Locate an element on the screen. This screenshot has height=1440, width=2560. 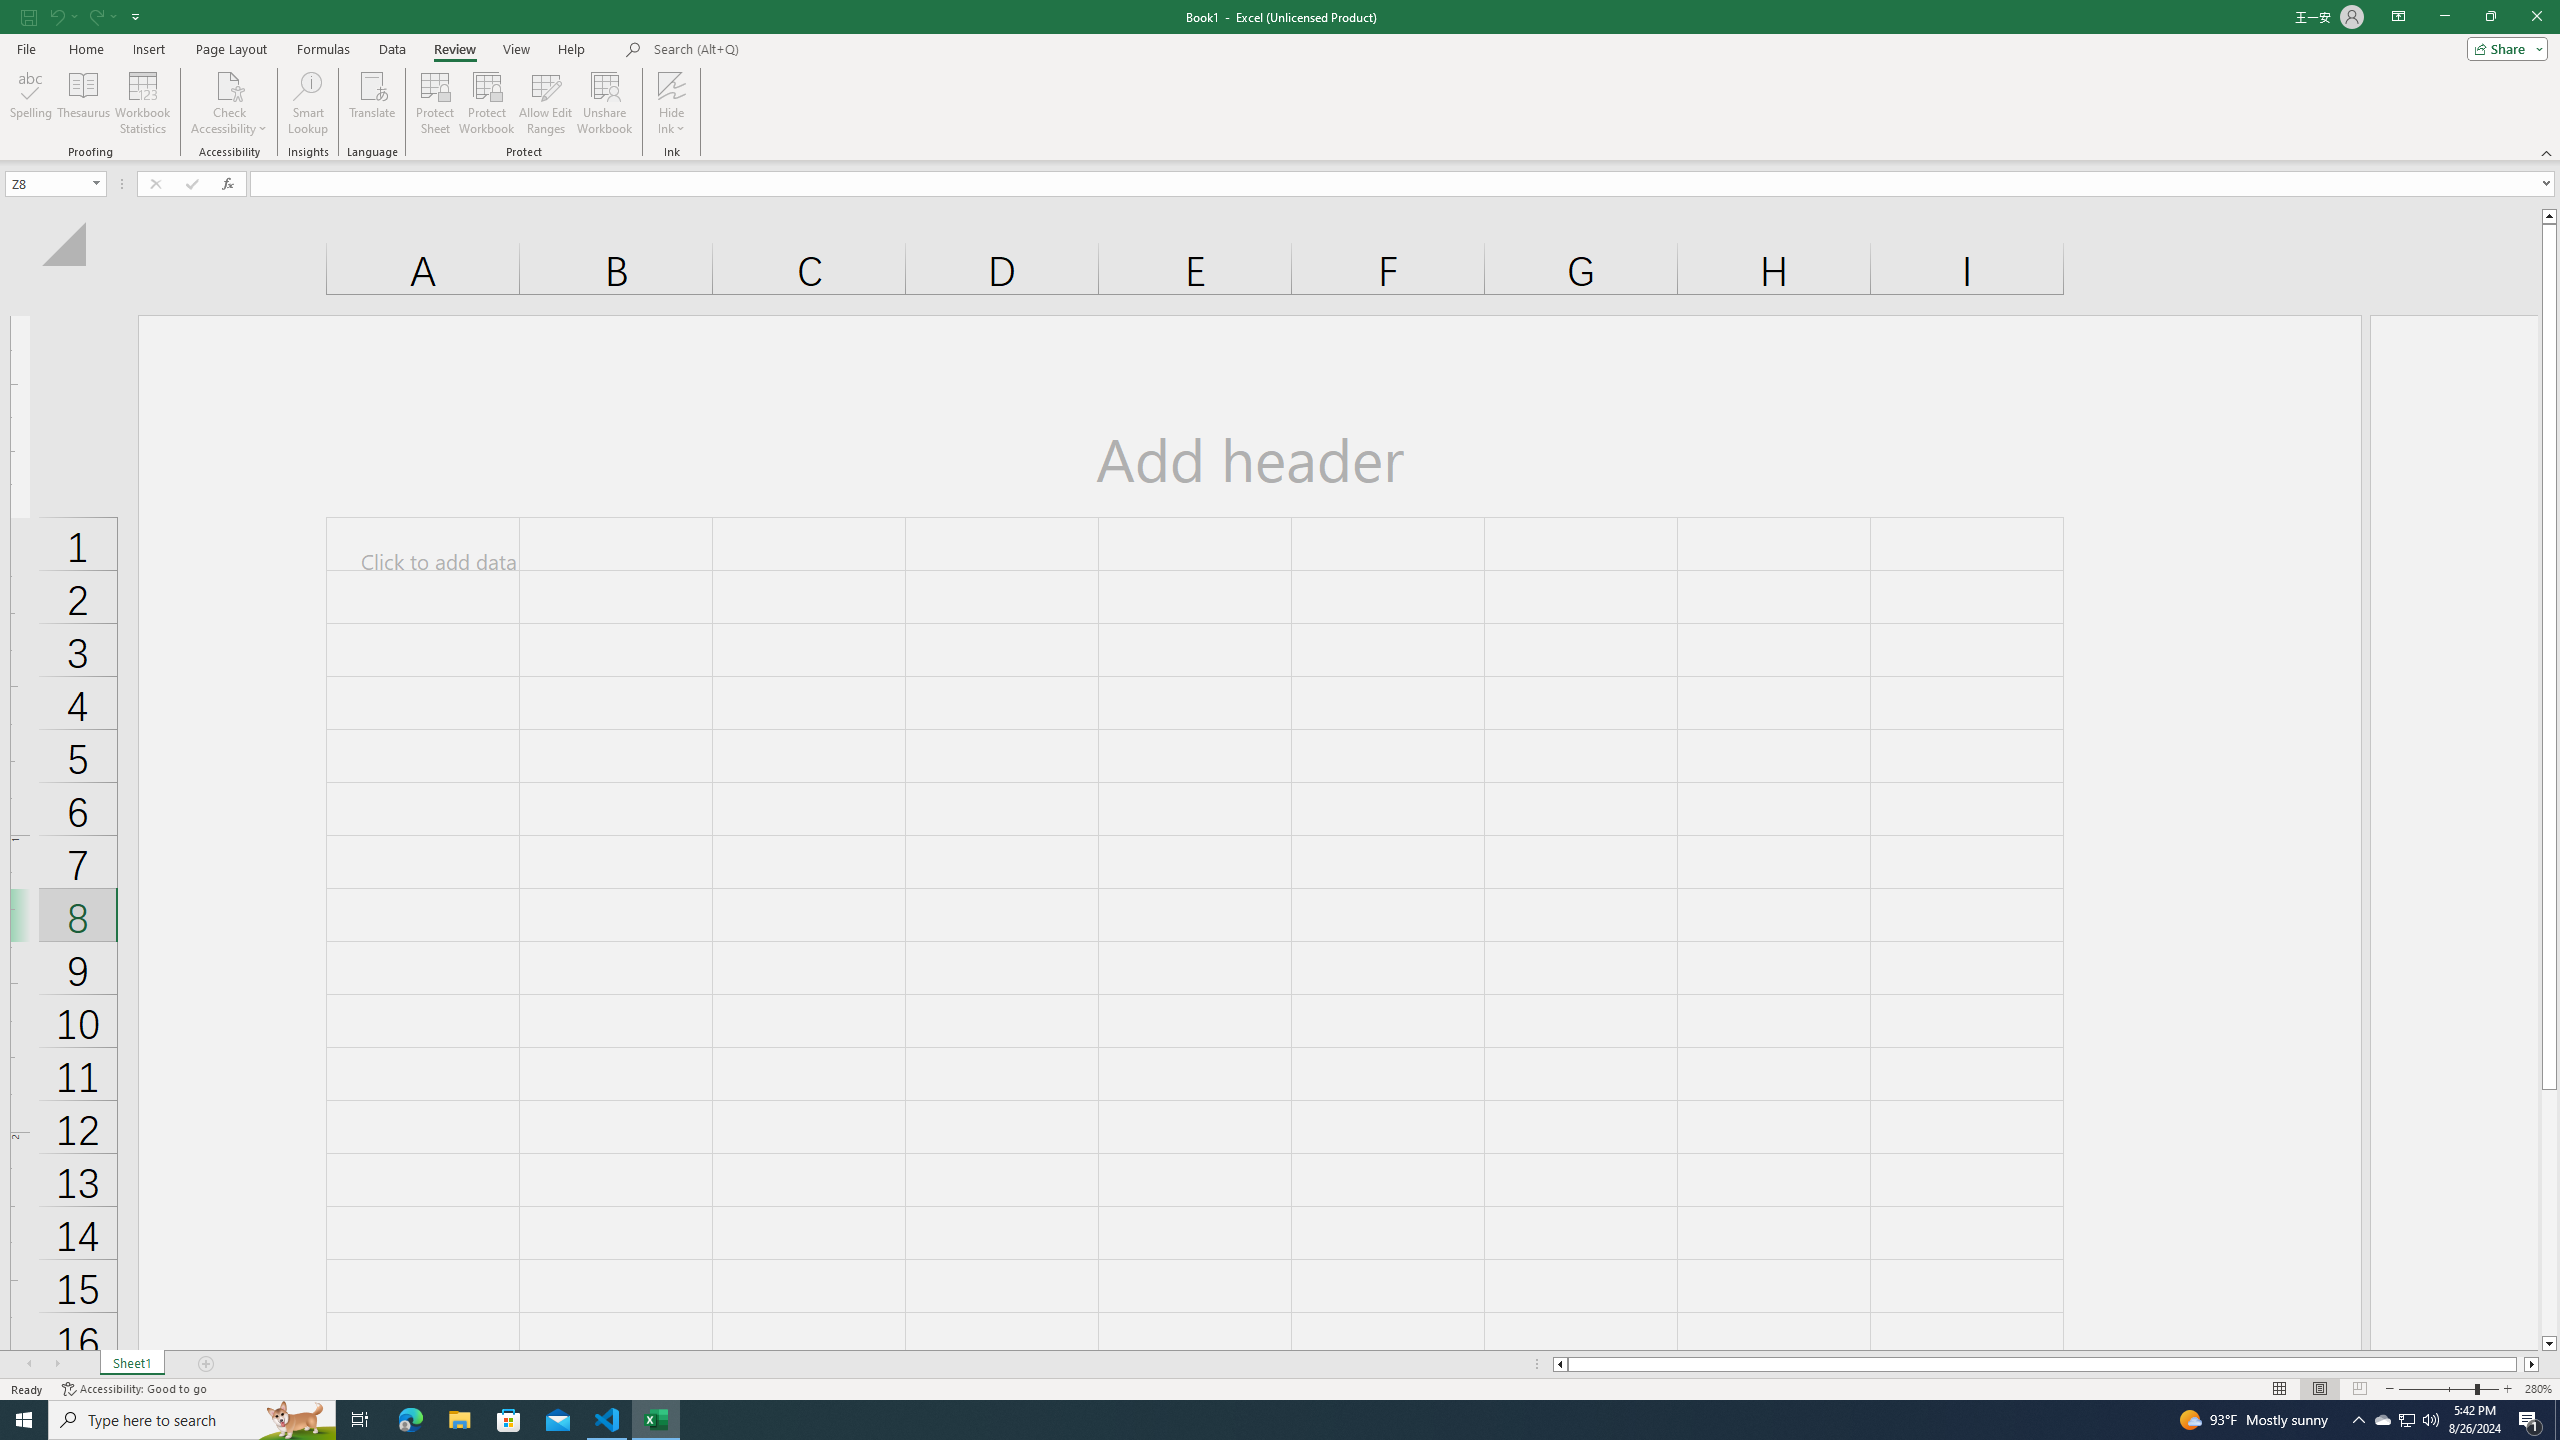
Check Accessibility is located at coordinates (228, 103).